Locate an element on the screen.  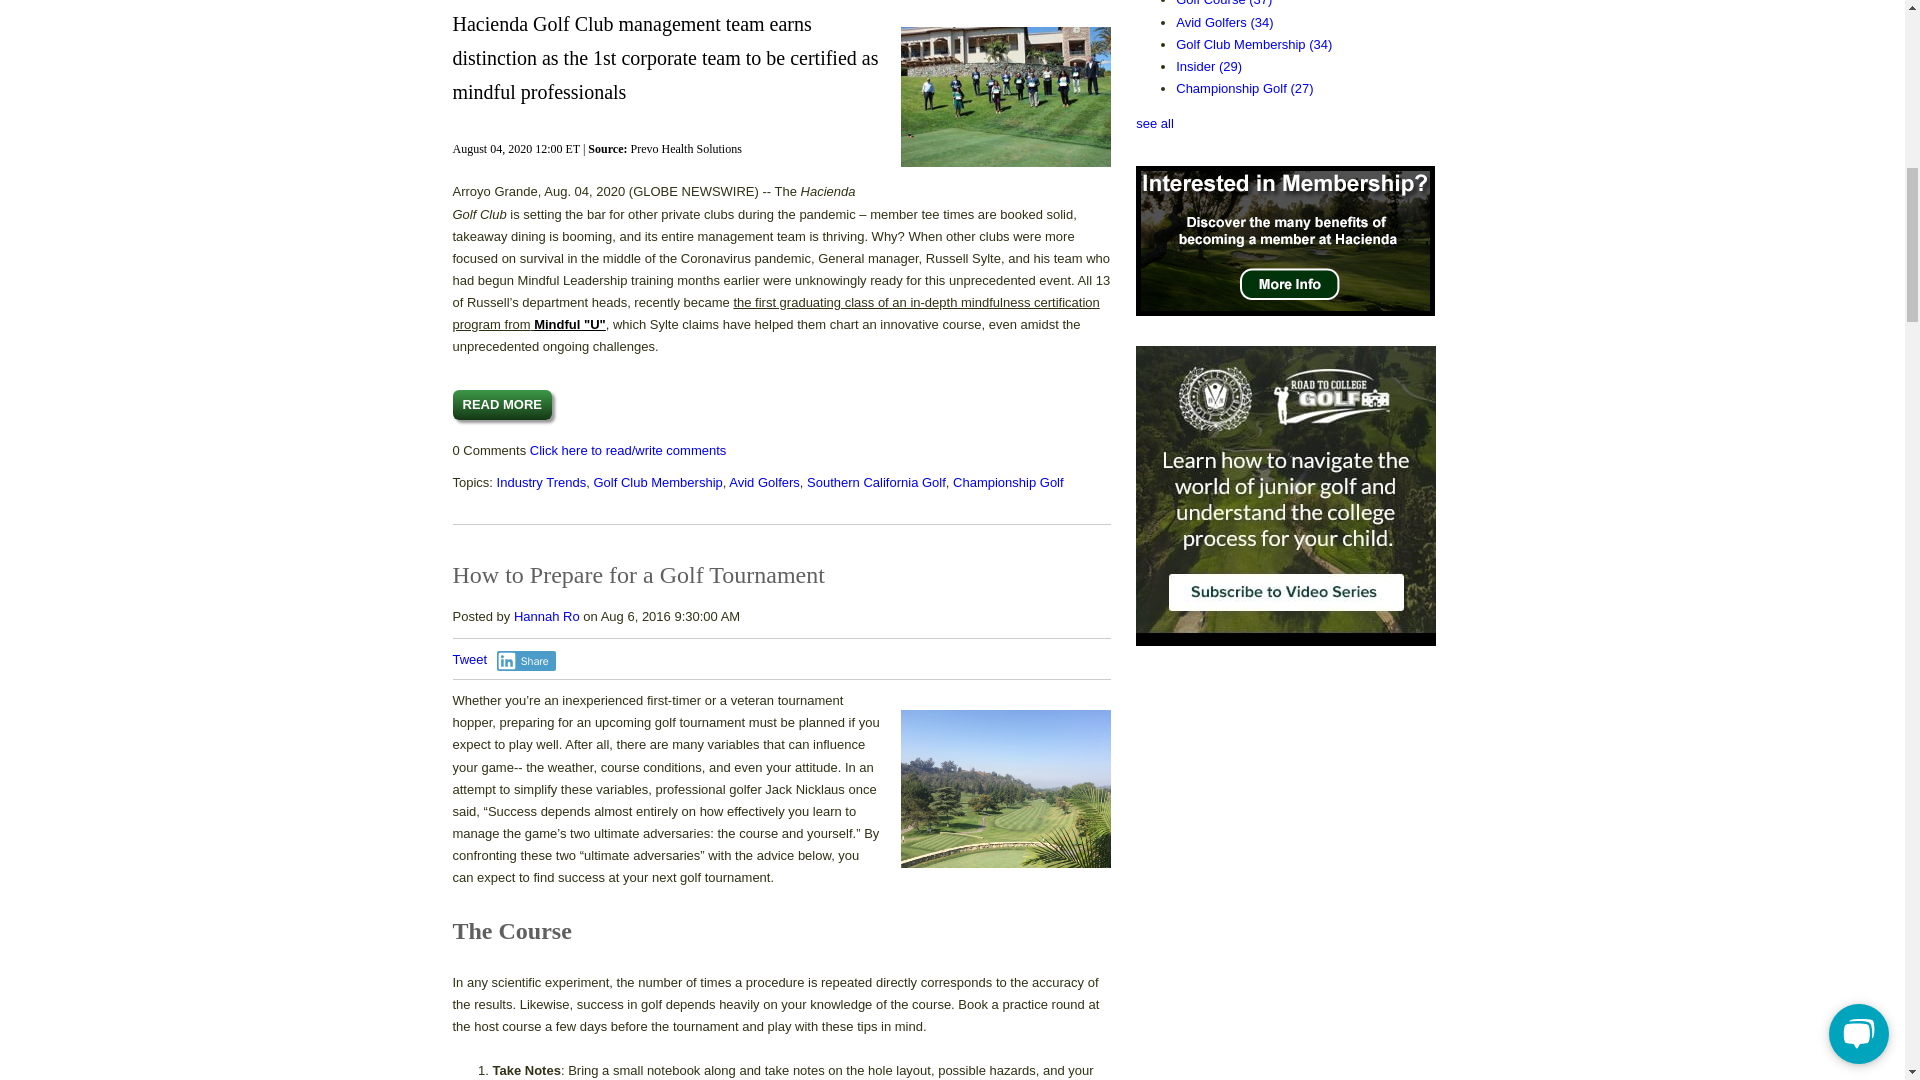
Southern California Golf is located at coordinates (876, 482).